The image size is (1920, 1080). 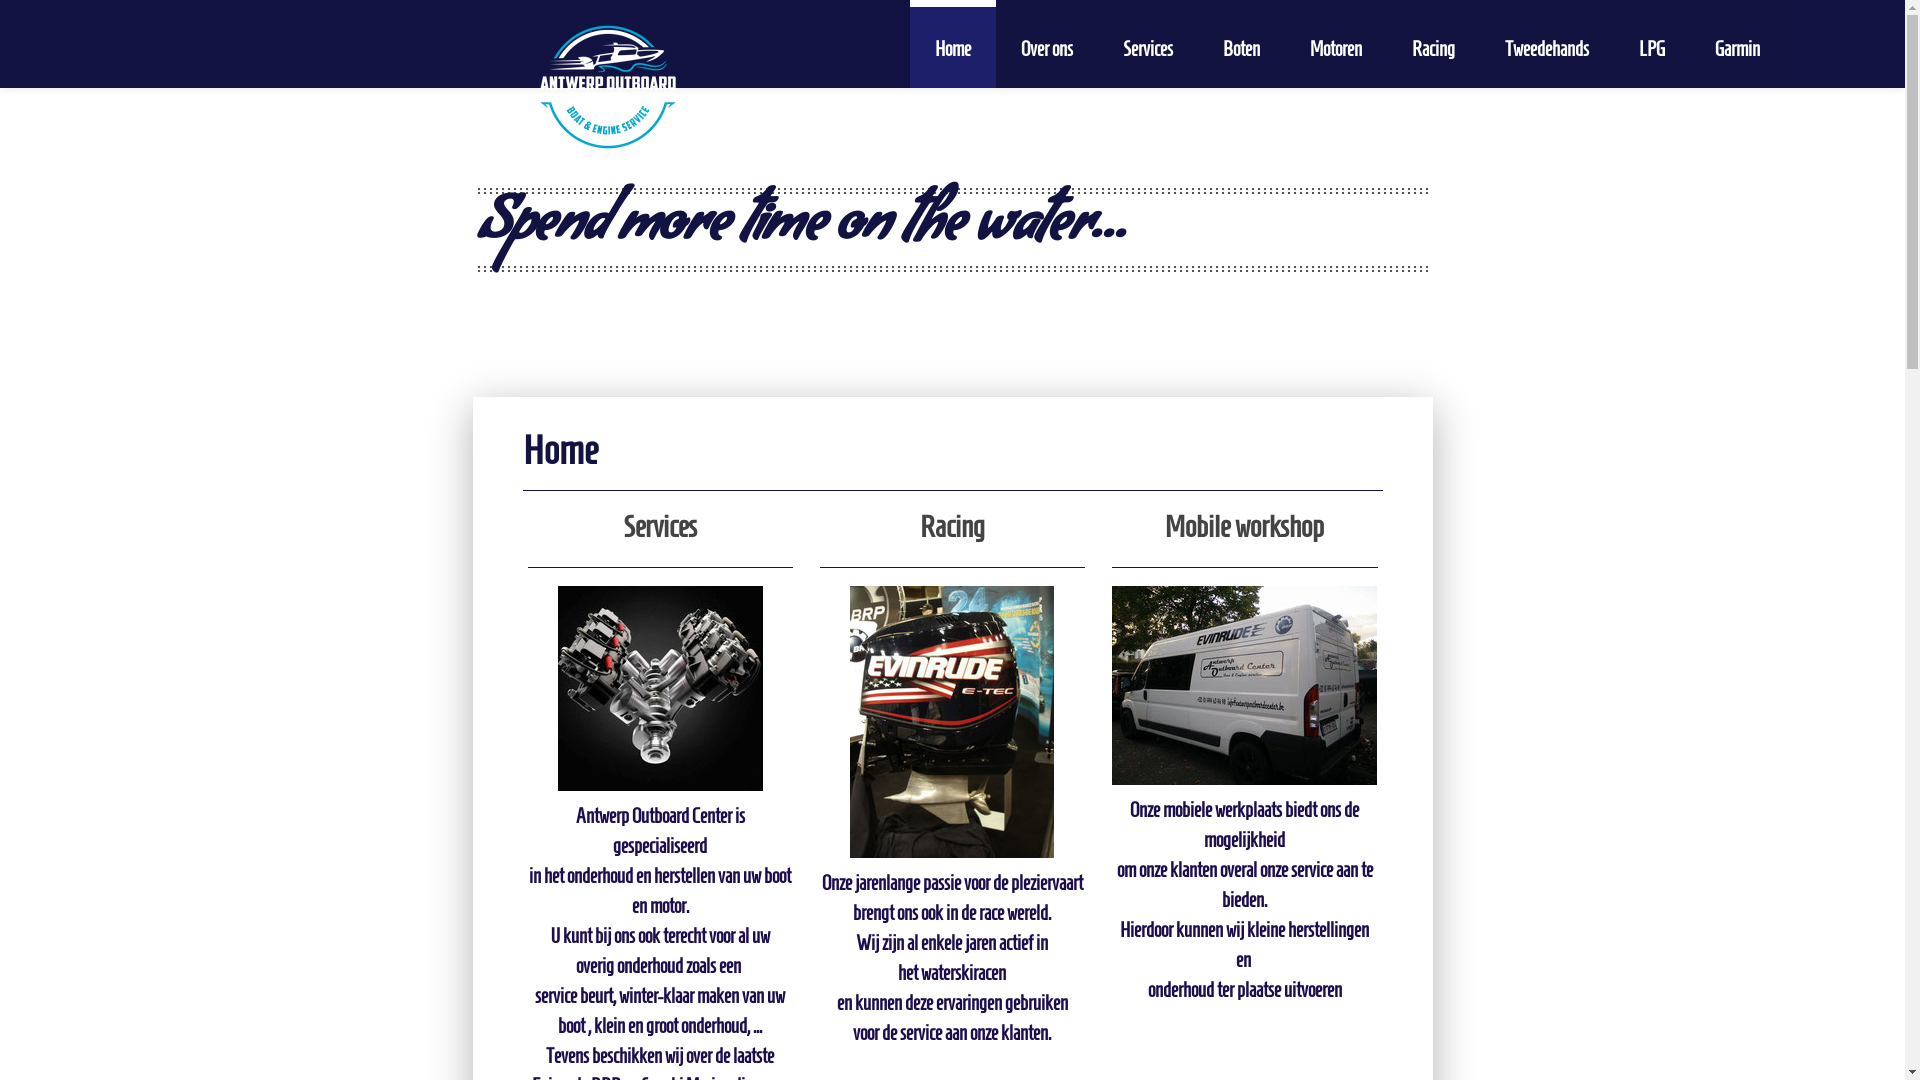 What do you see at coordinates (1652, 44) in the screenshot?
I see `LPG` at bounding box center [1652, 44].